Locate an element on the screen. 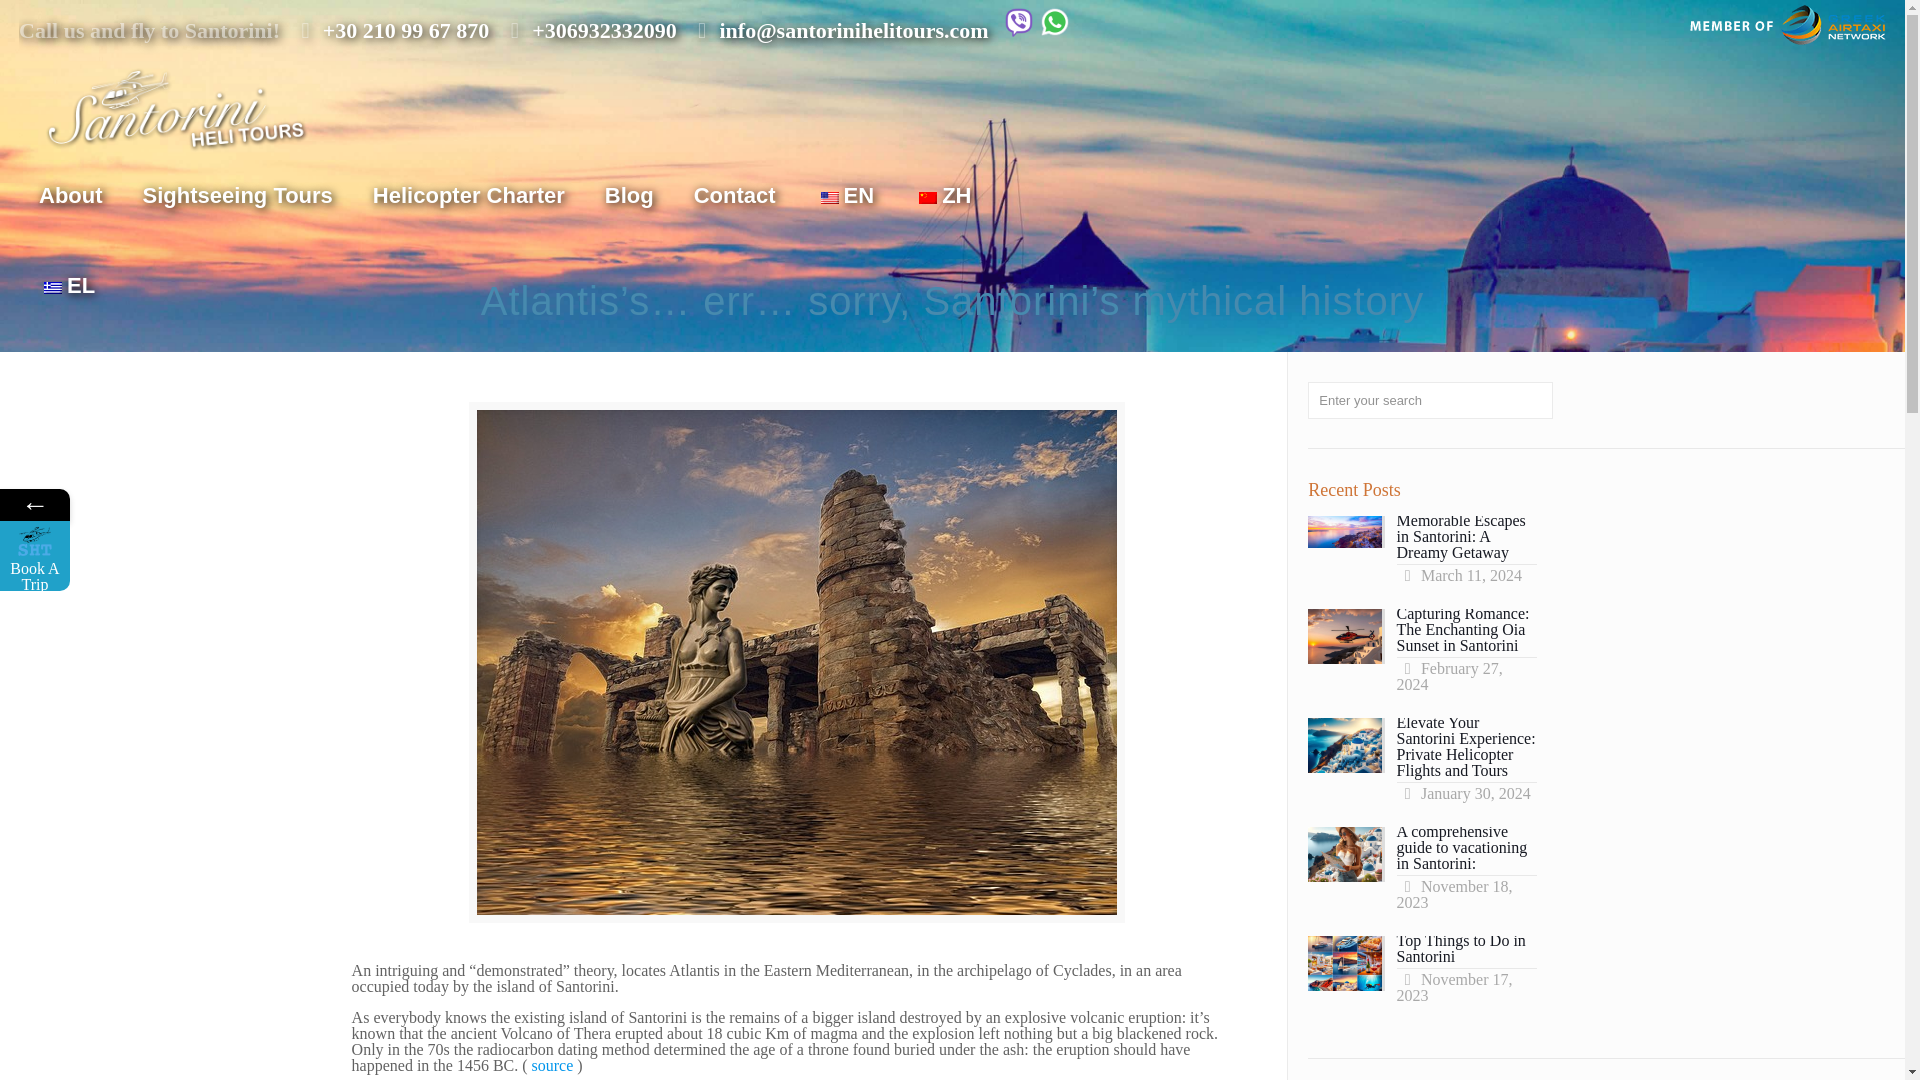  source is located at coordinates (554, 1065).